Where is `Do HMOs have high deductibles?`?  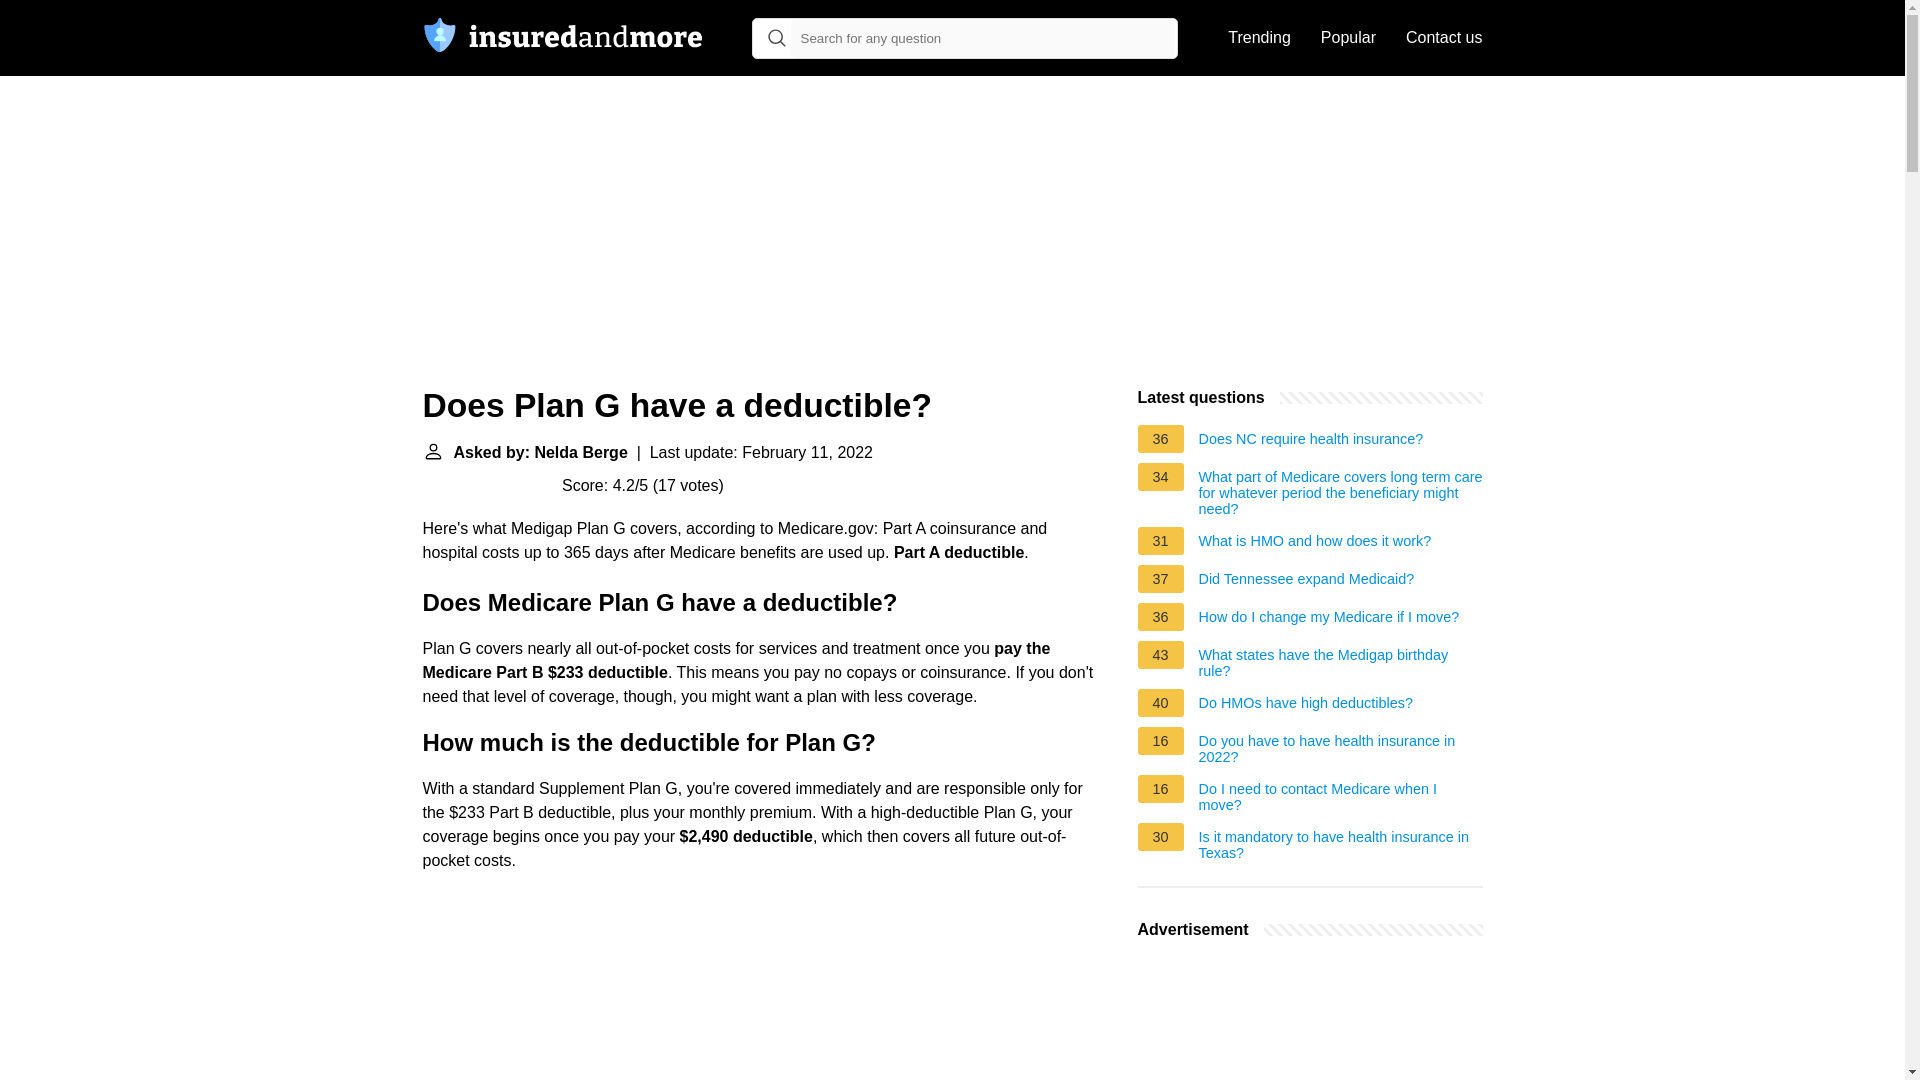 Do HMOs have high deductibles? is located at coordinates (1306, 706).